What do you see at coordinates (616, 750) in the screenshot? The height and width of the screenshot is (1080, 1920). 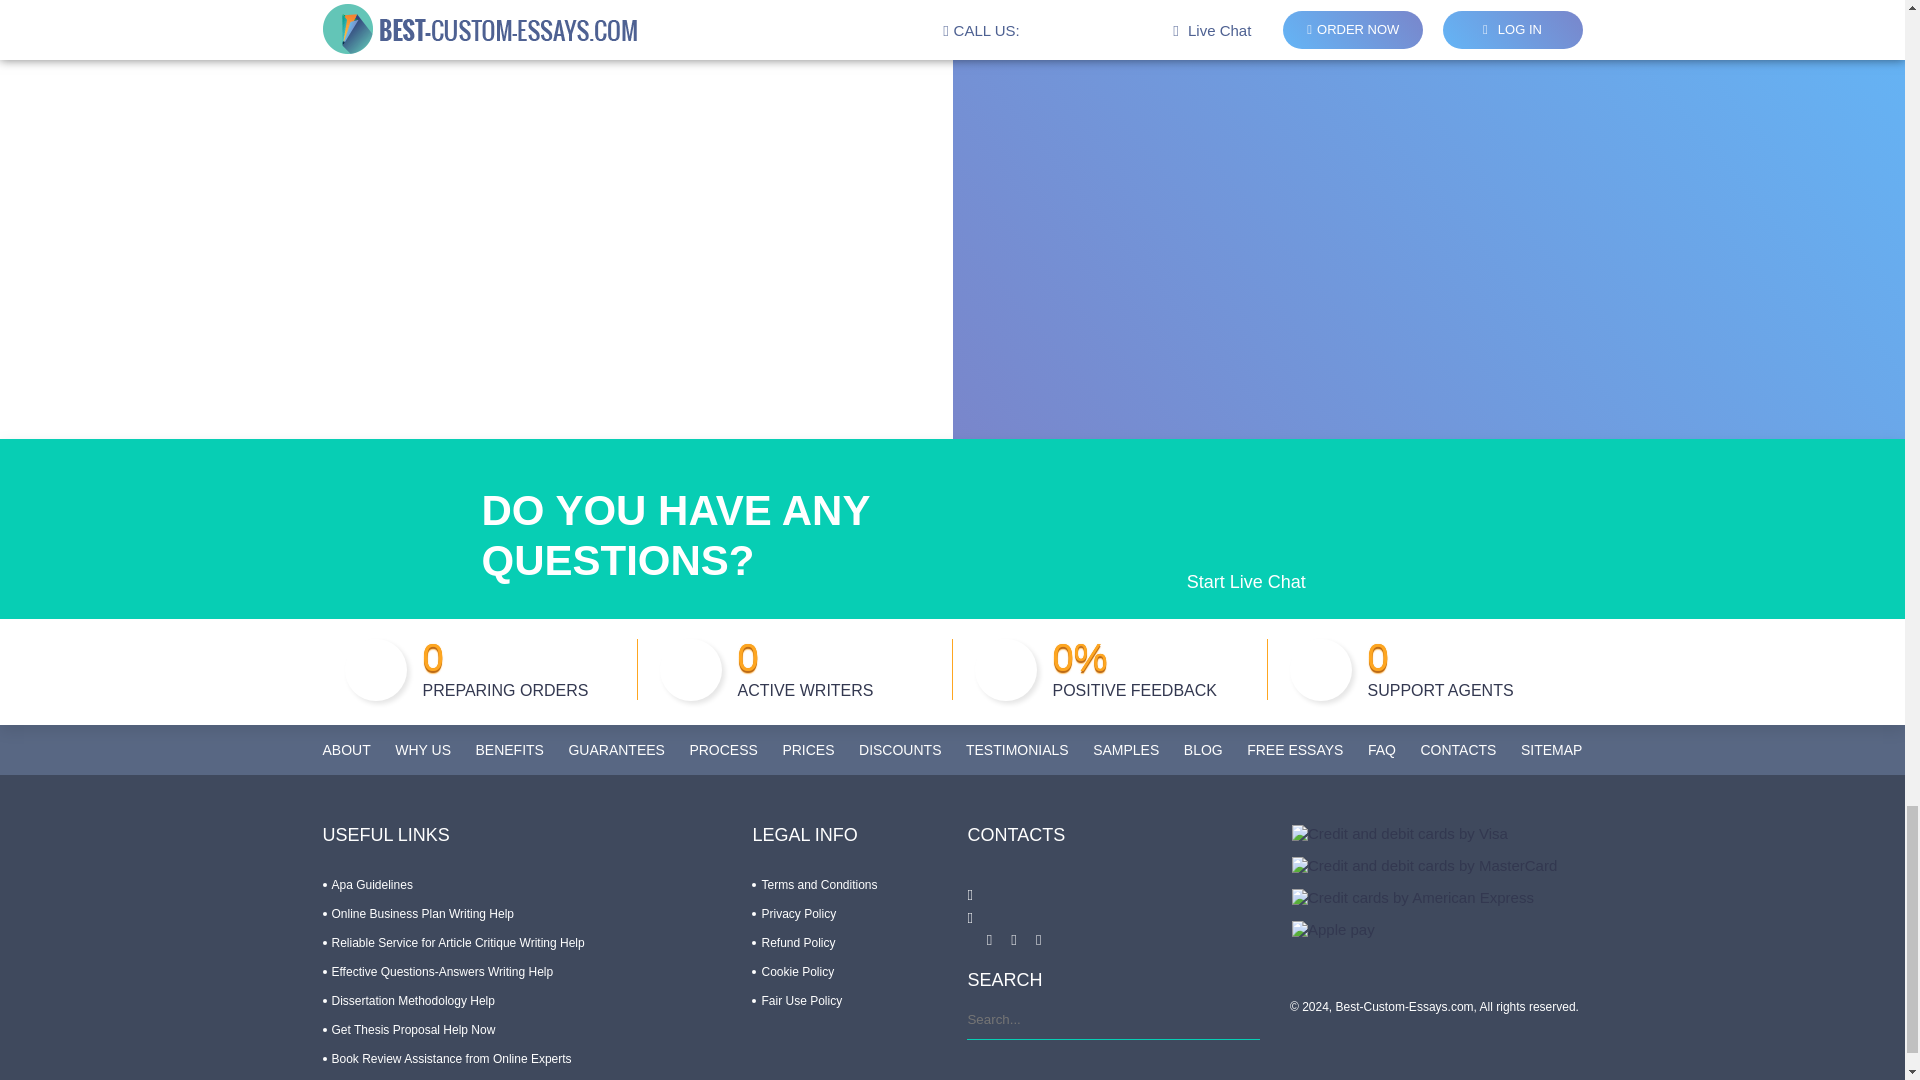 I see `GUARANTEES` at bounding box center [616, 750].